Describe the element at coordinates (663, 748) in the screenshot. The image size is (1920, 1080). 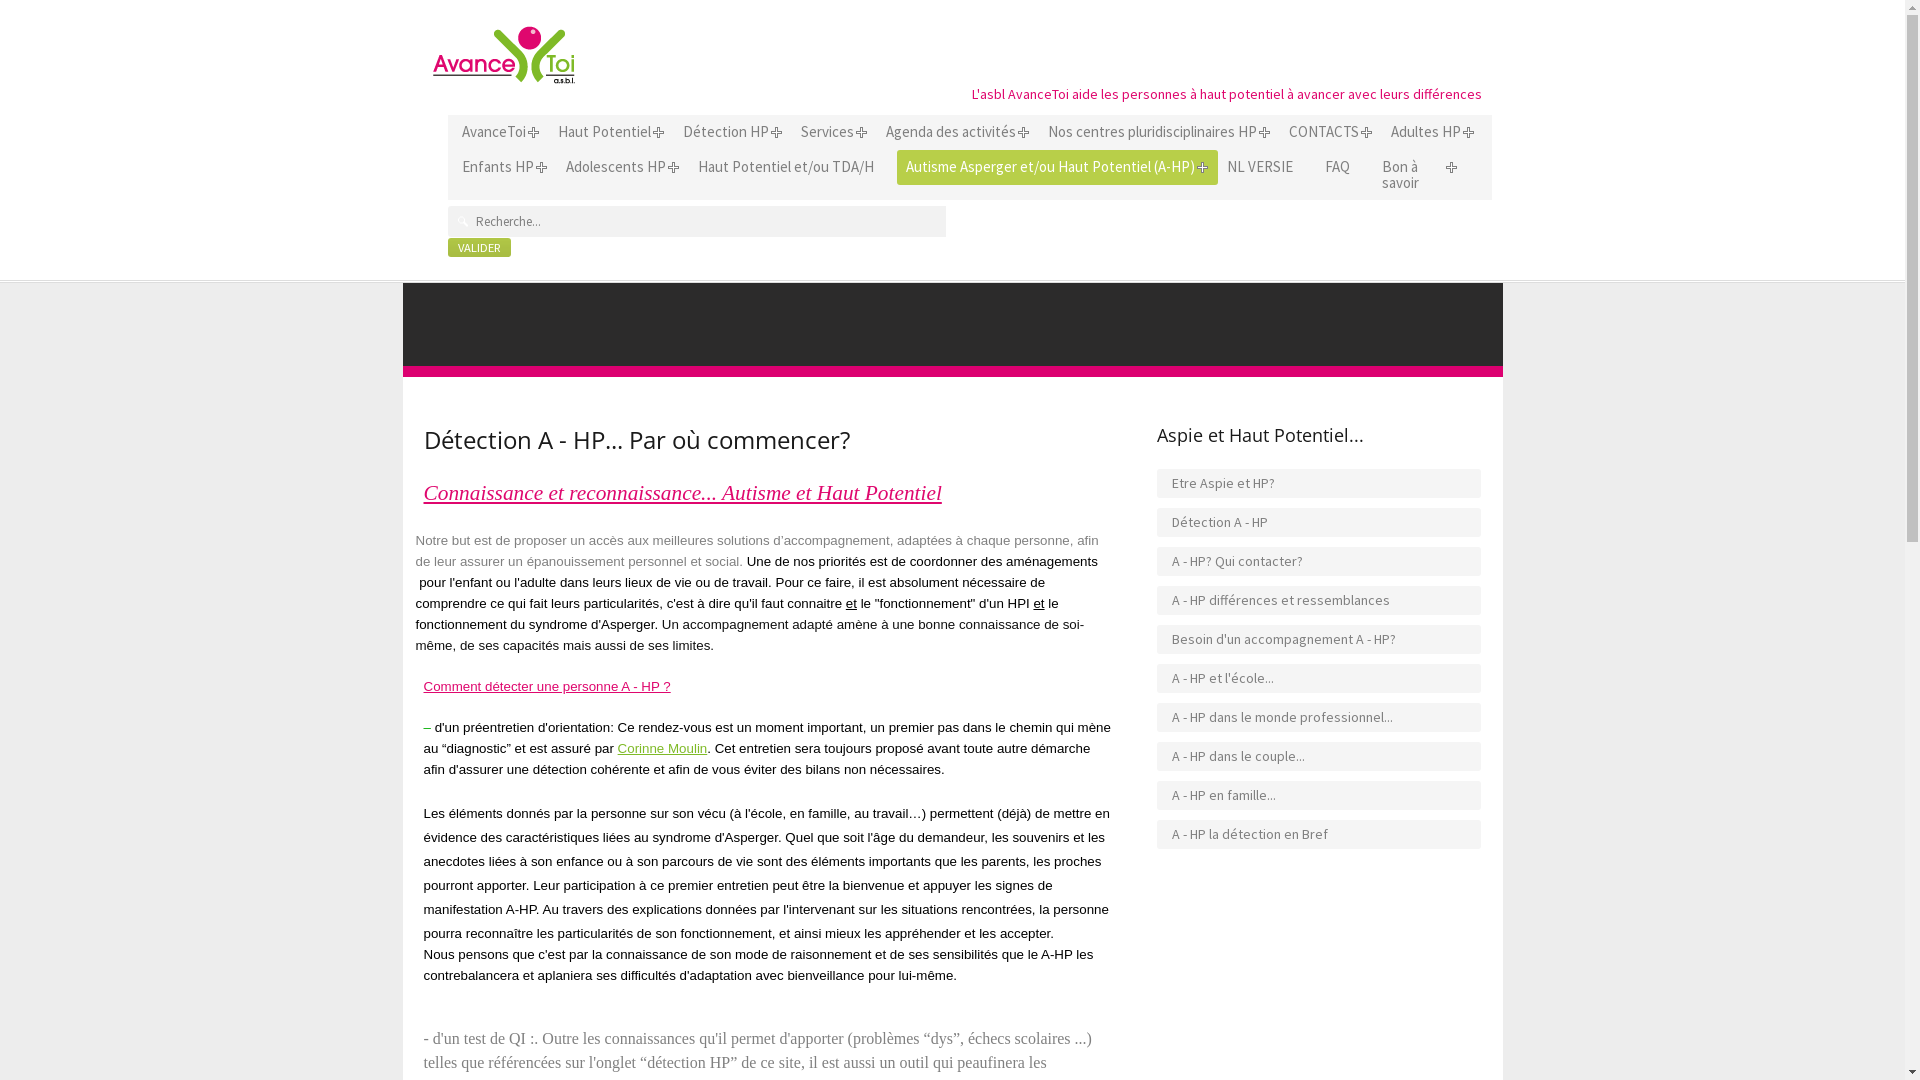
I see `Corinne Moulin` at that location.